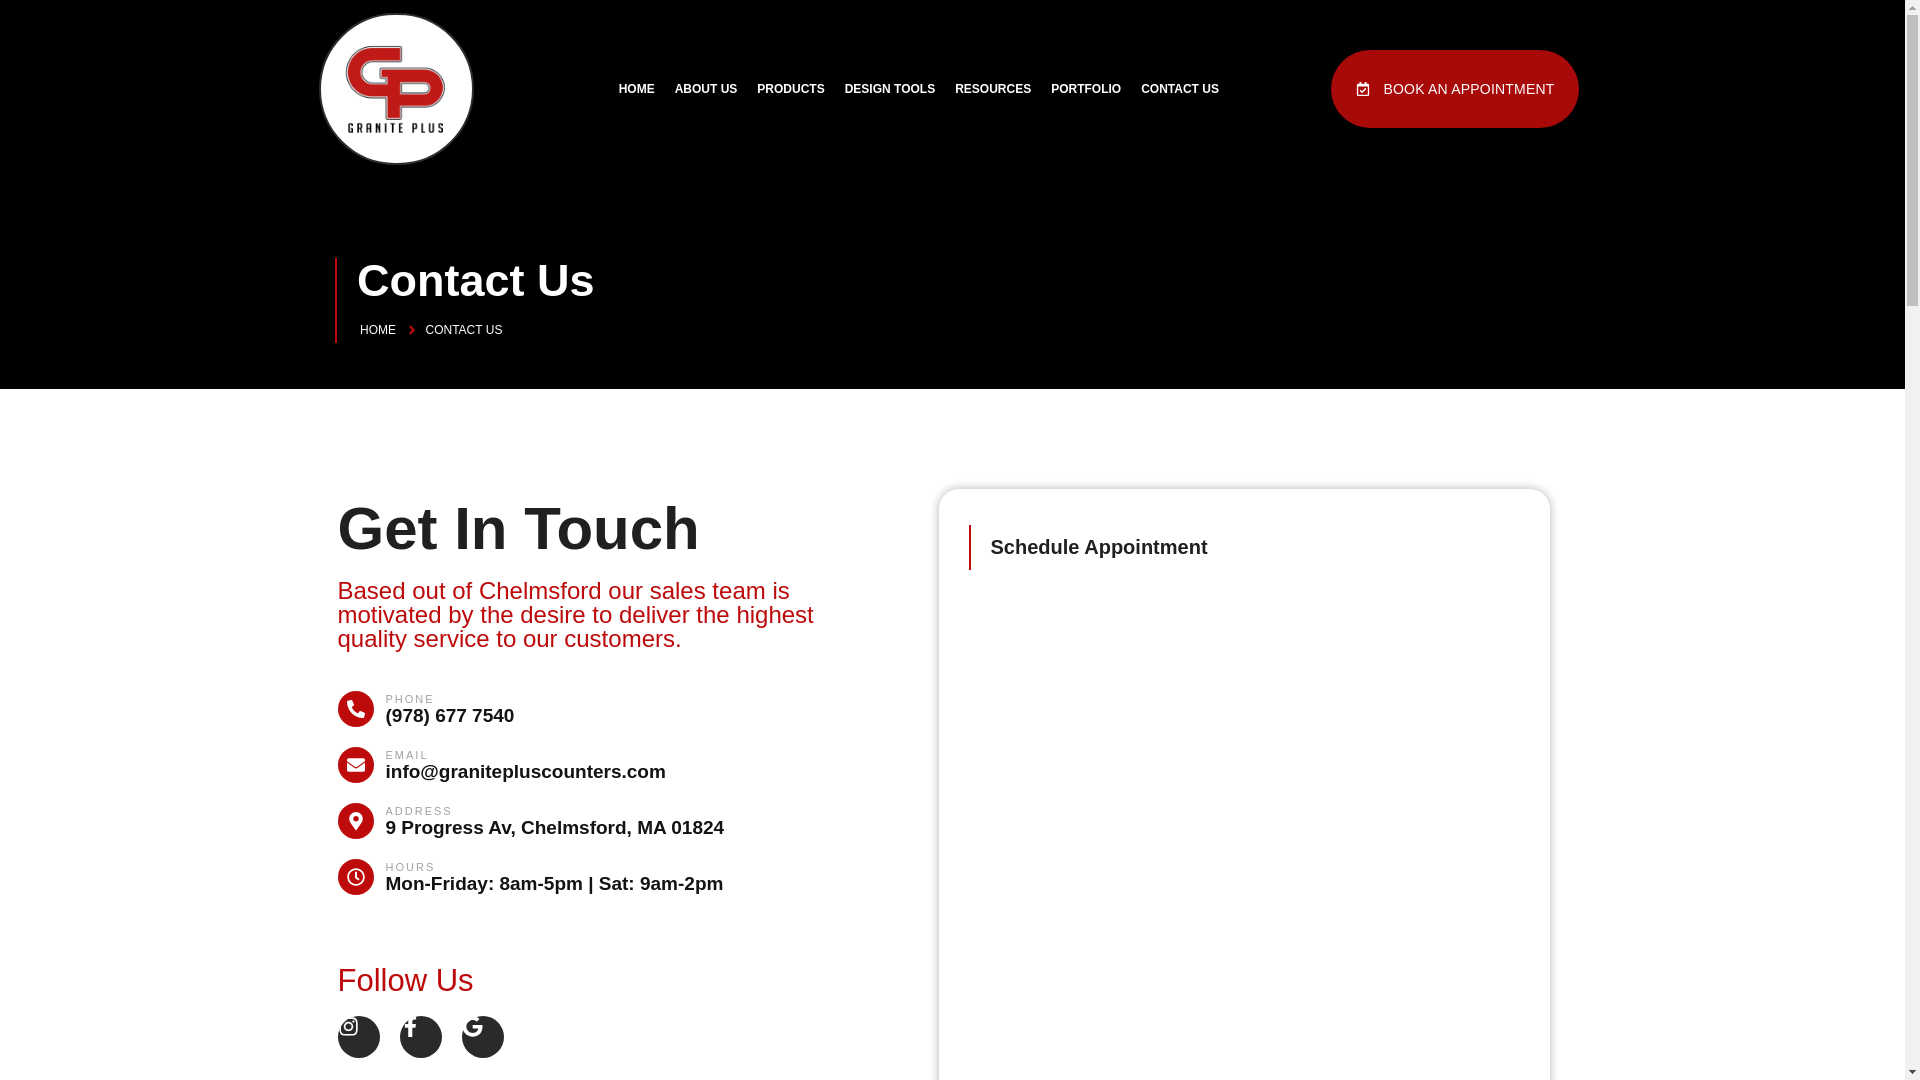 The width and height of the screenshot is (1920, 1080). Describe the element at coordinates (1179, 88) in the screenshot. I see `CONTACT US` at that location.